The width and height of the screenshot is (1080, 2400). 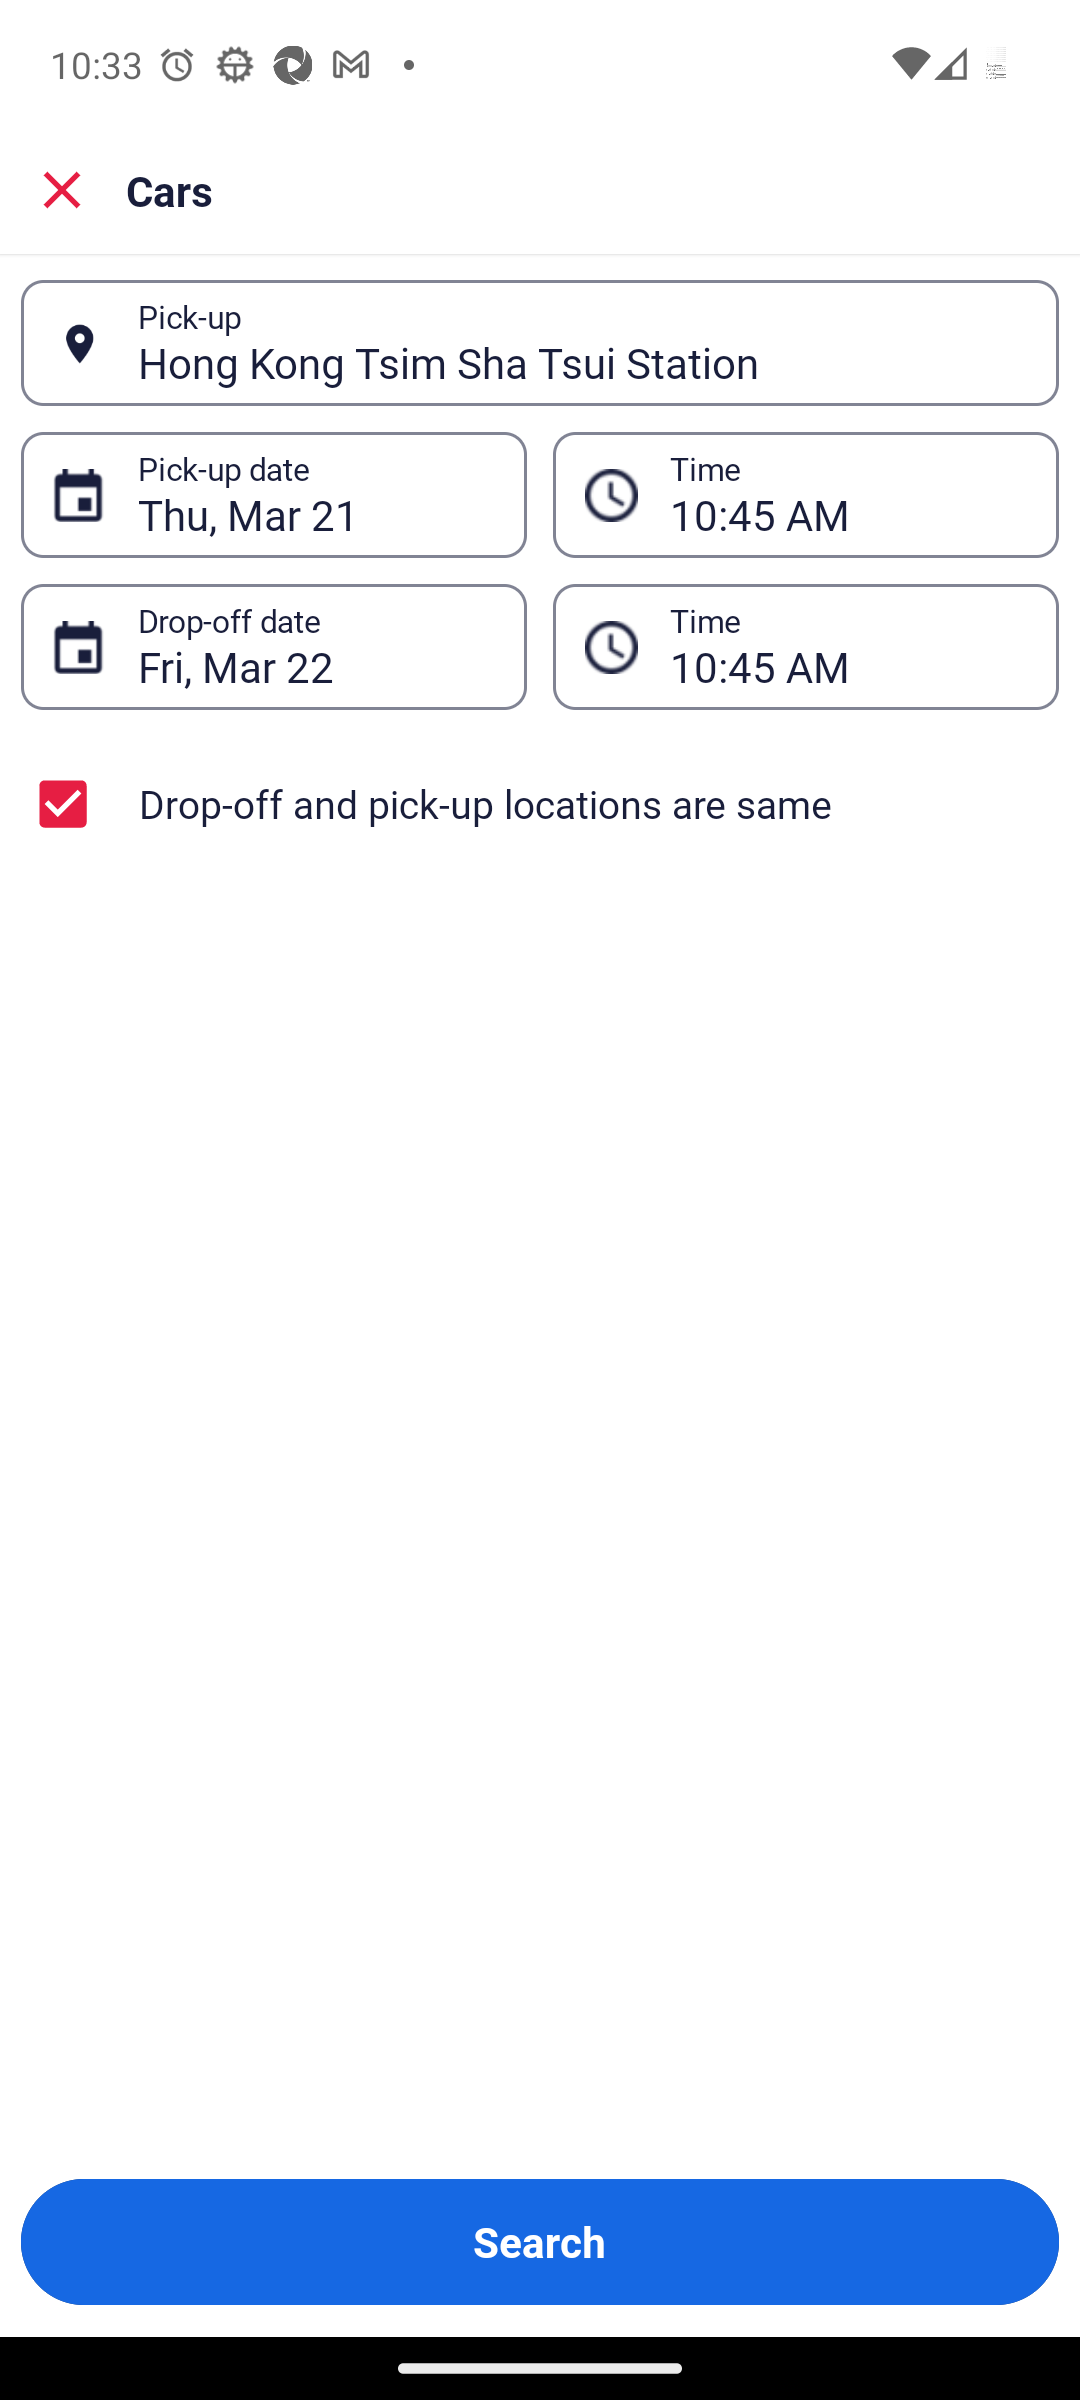 What do you see at coordinates (540, 2242) in the screenshot?
I see `Search Button Search` at bounding box center [540, 2242].